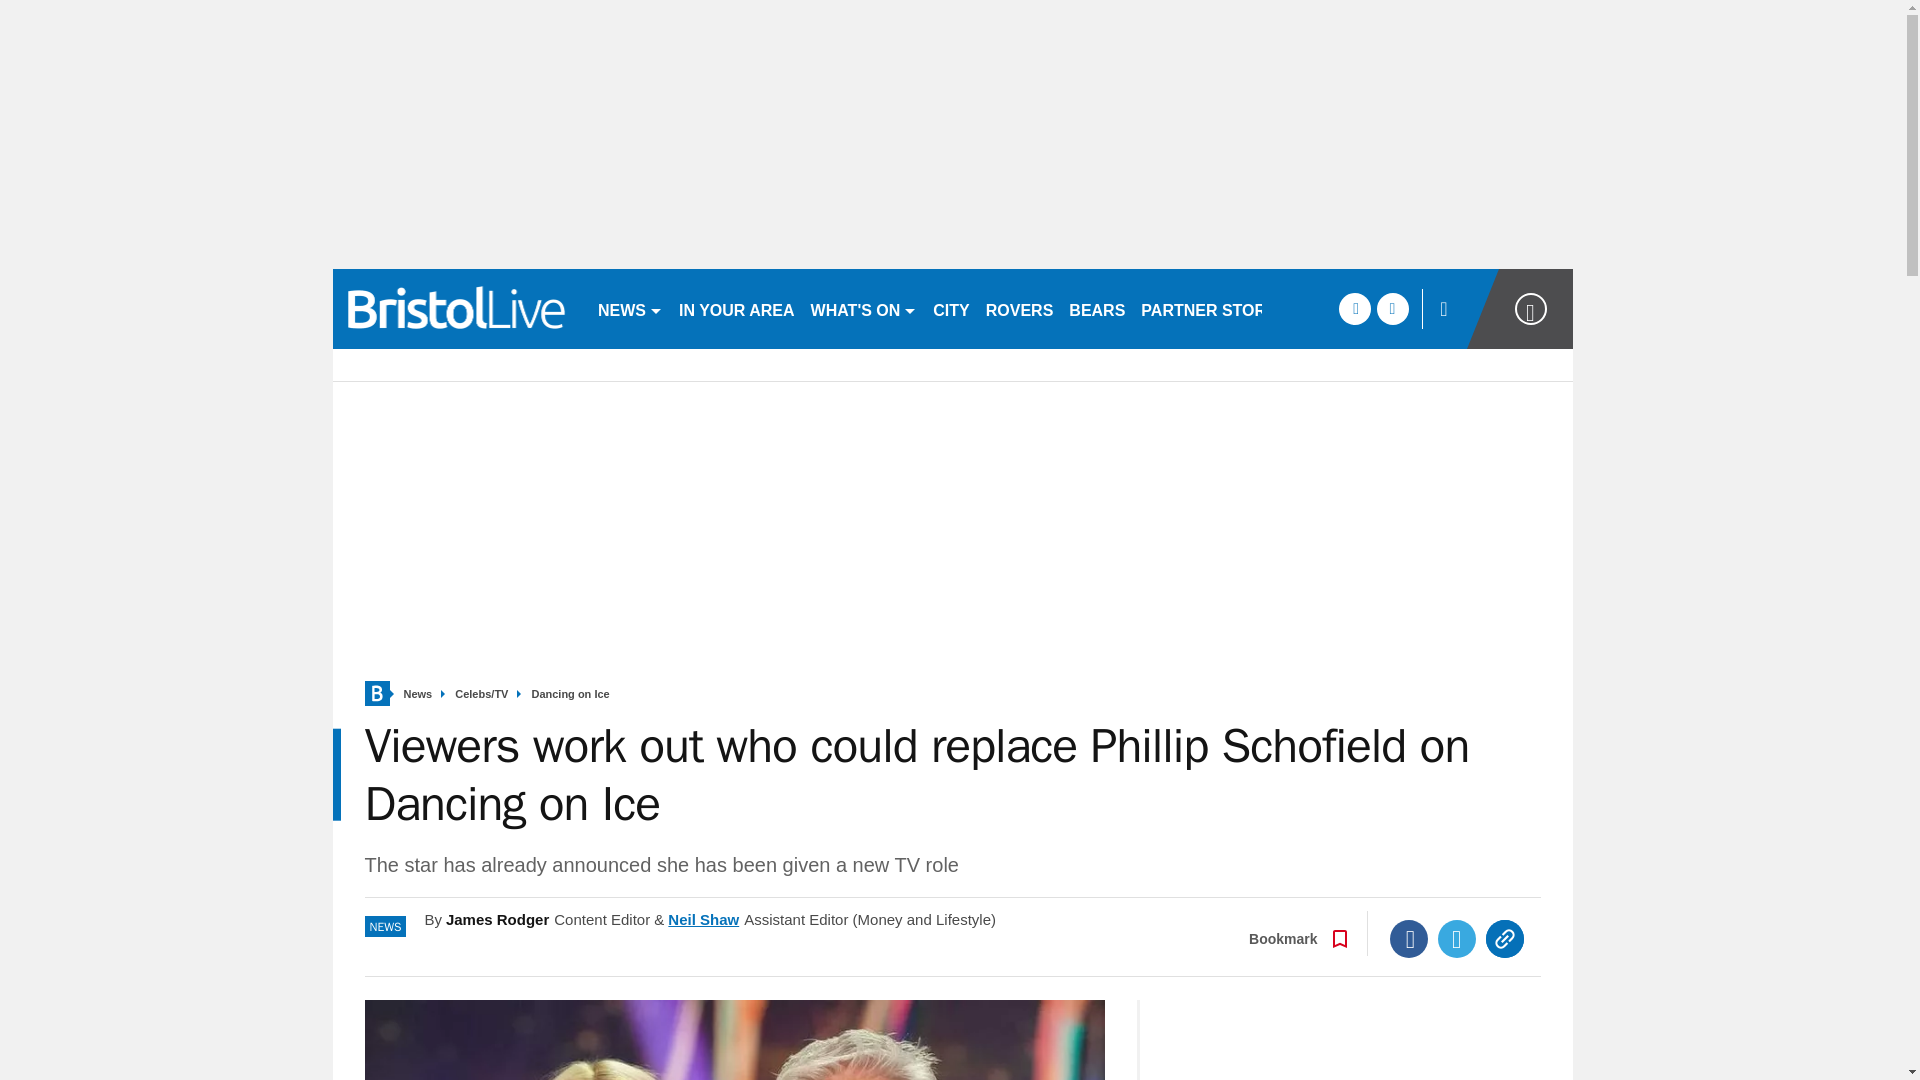 The width and height of the screenshot is (1920, 1080). What do you see at coordinates (1392, 308) in the screenshot?
I see `twitter` at bounding box center [1392, 308].